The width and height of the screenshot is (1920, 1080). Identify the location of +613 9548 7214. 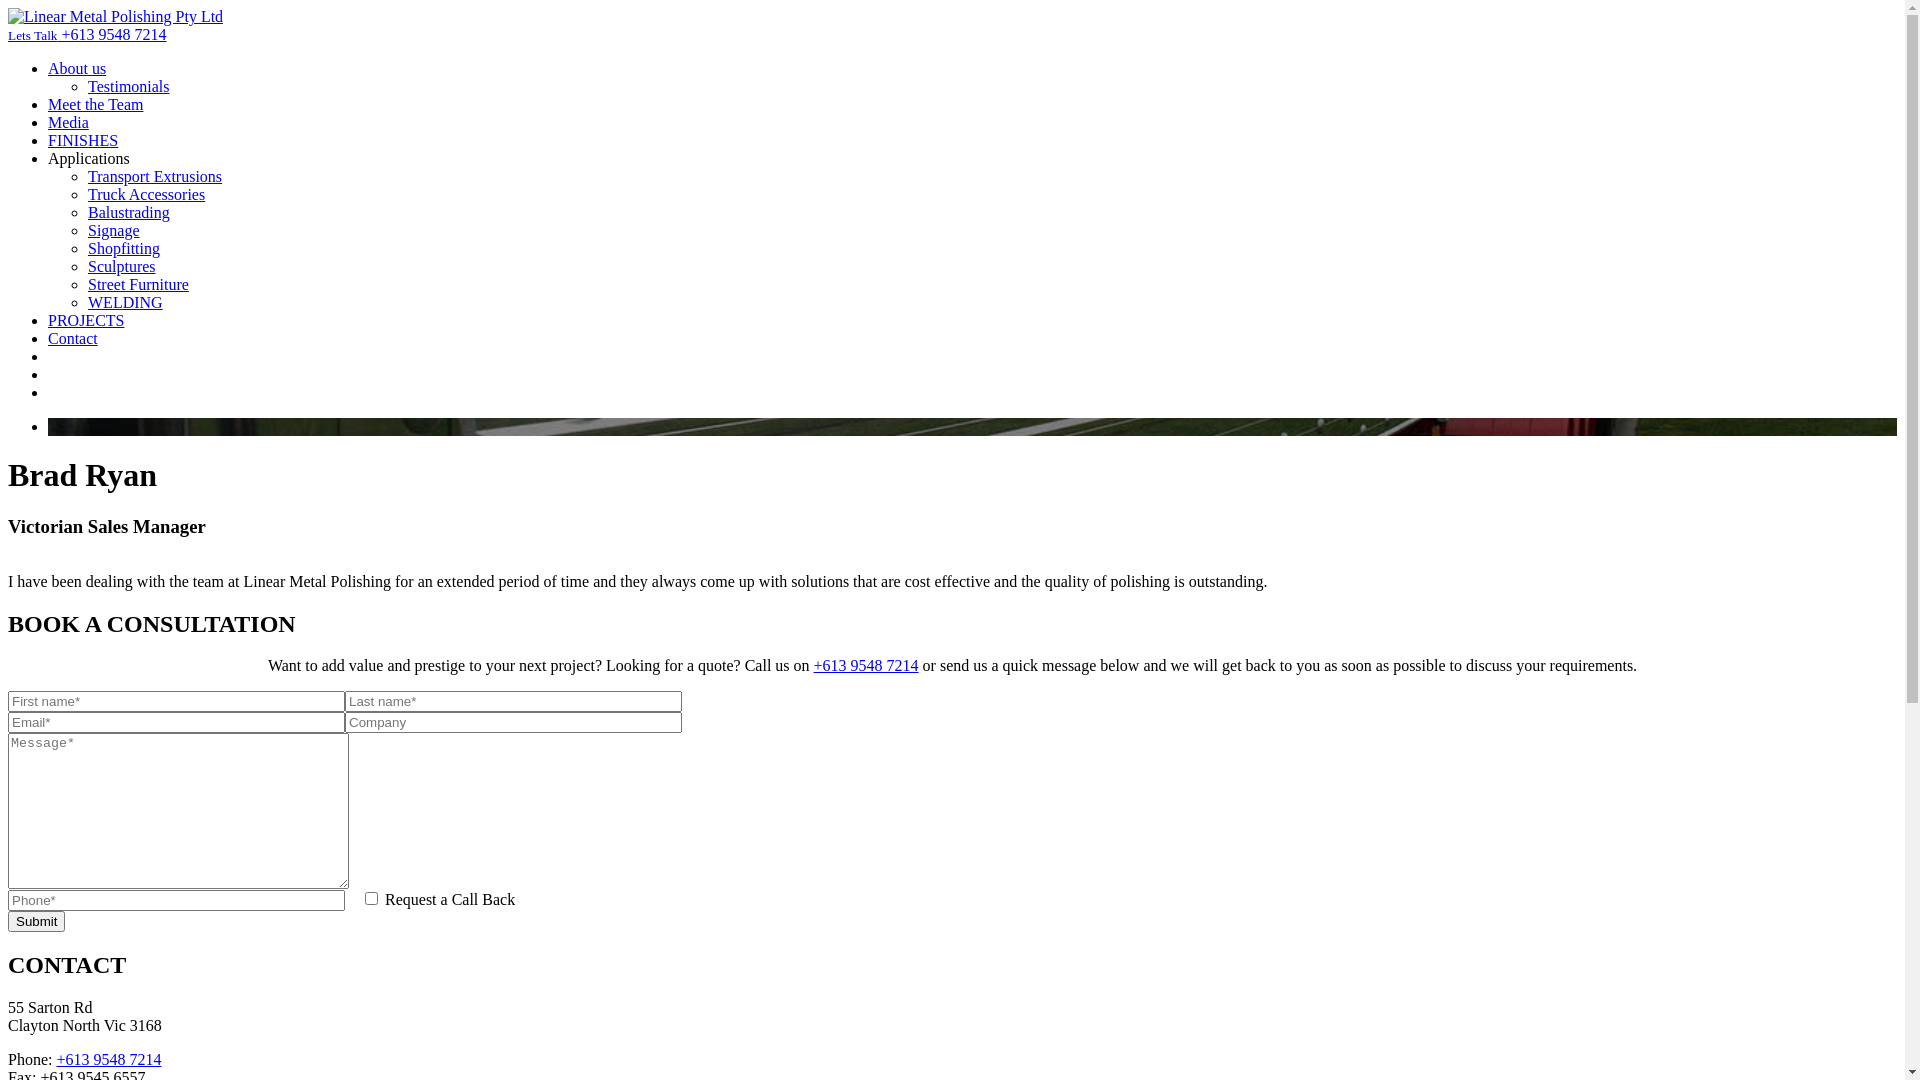
(108, 1060).